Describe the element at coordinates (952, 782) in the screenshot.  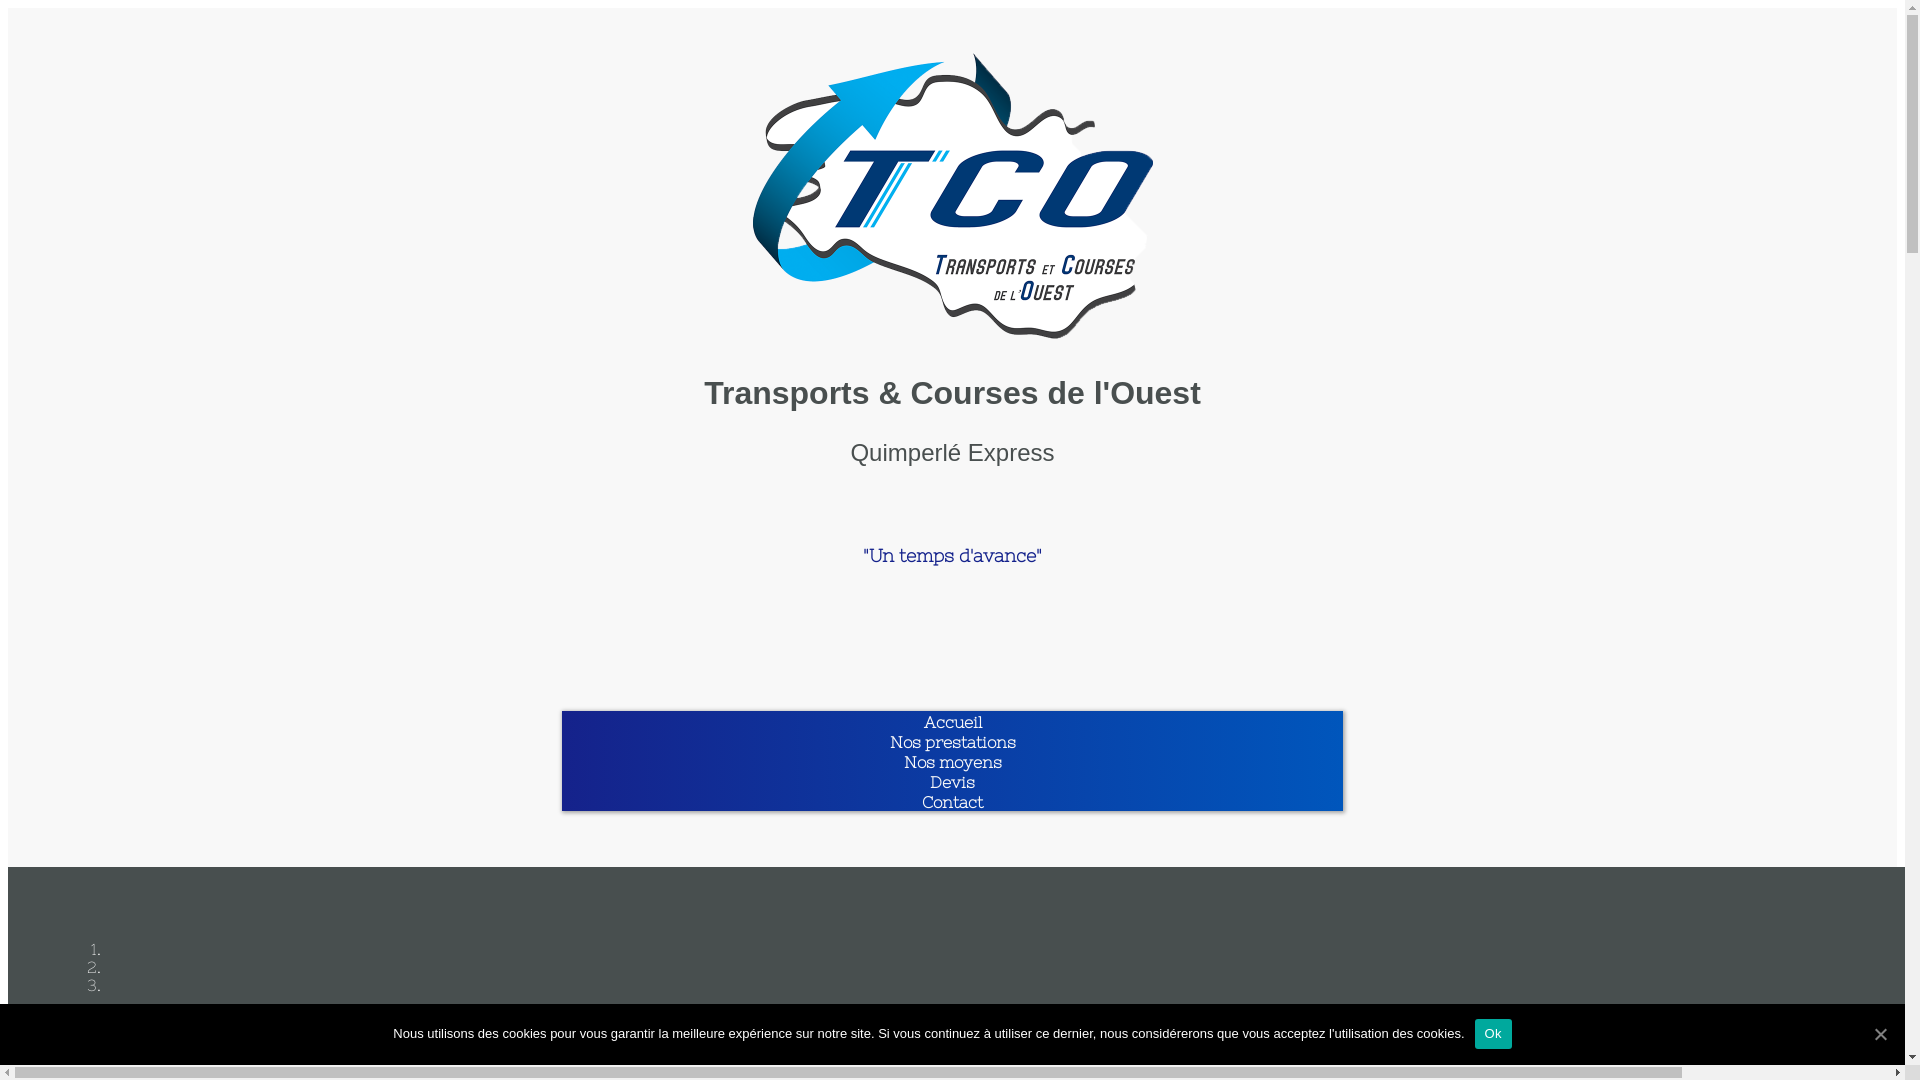
I see `Devis` at that location.